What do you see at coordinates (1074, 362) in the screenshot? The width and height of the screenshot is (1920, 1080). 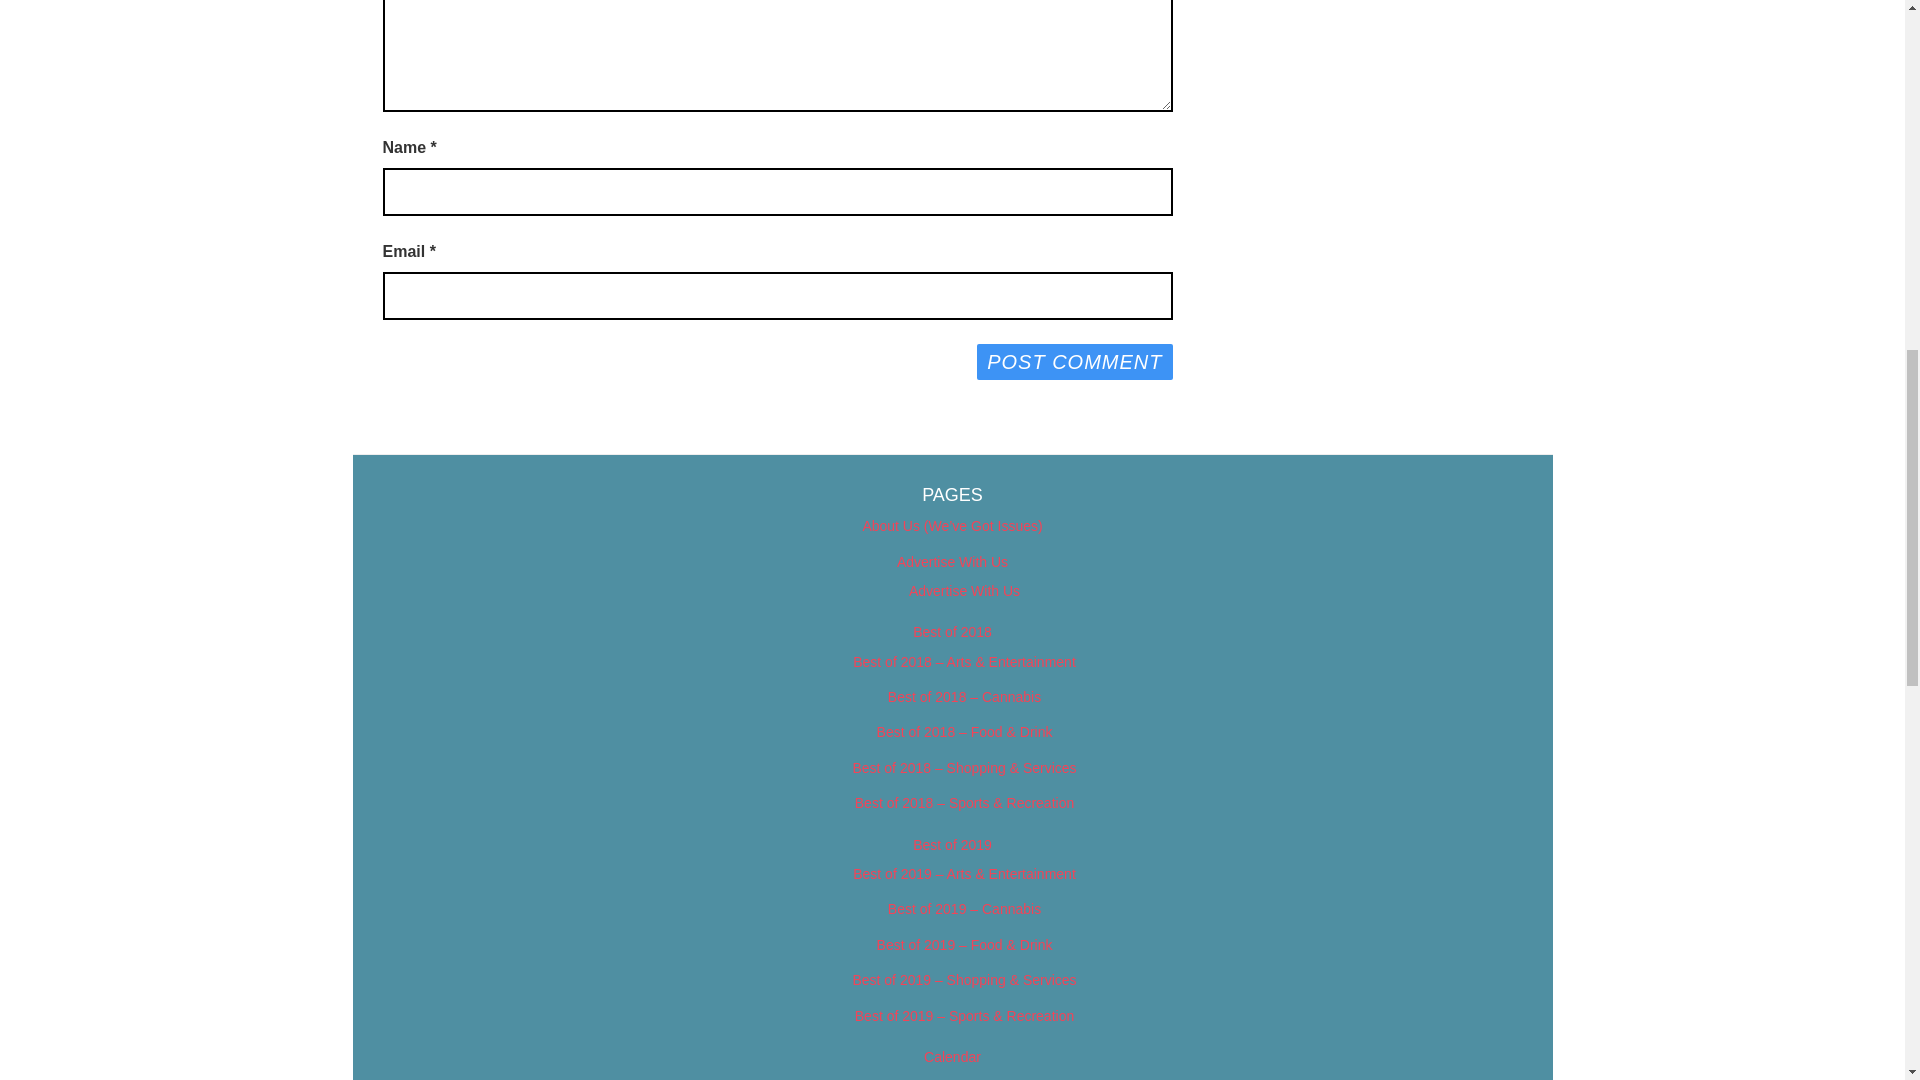 I see `Post Comment` at bounding box center [1074, 362].